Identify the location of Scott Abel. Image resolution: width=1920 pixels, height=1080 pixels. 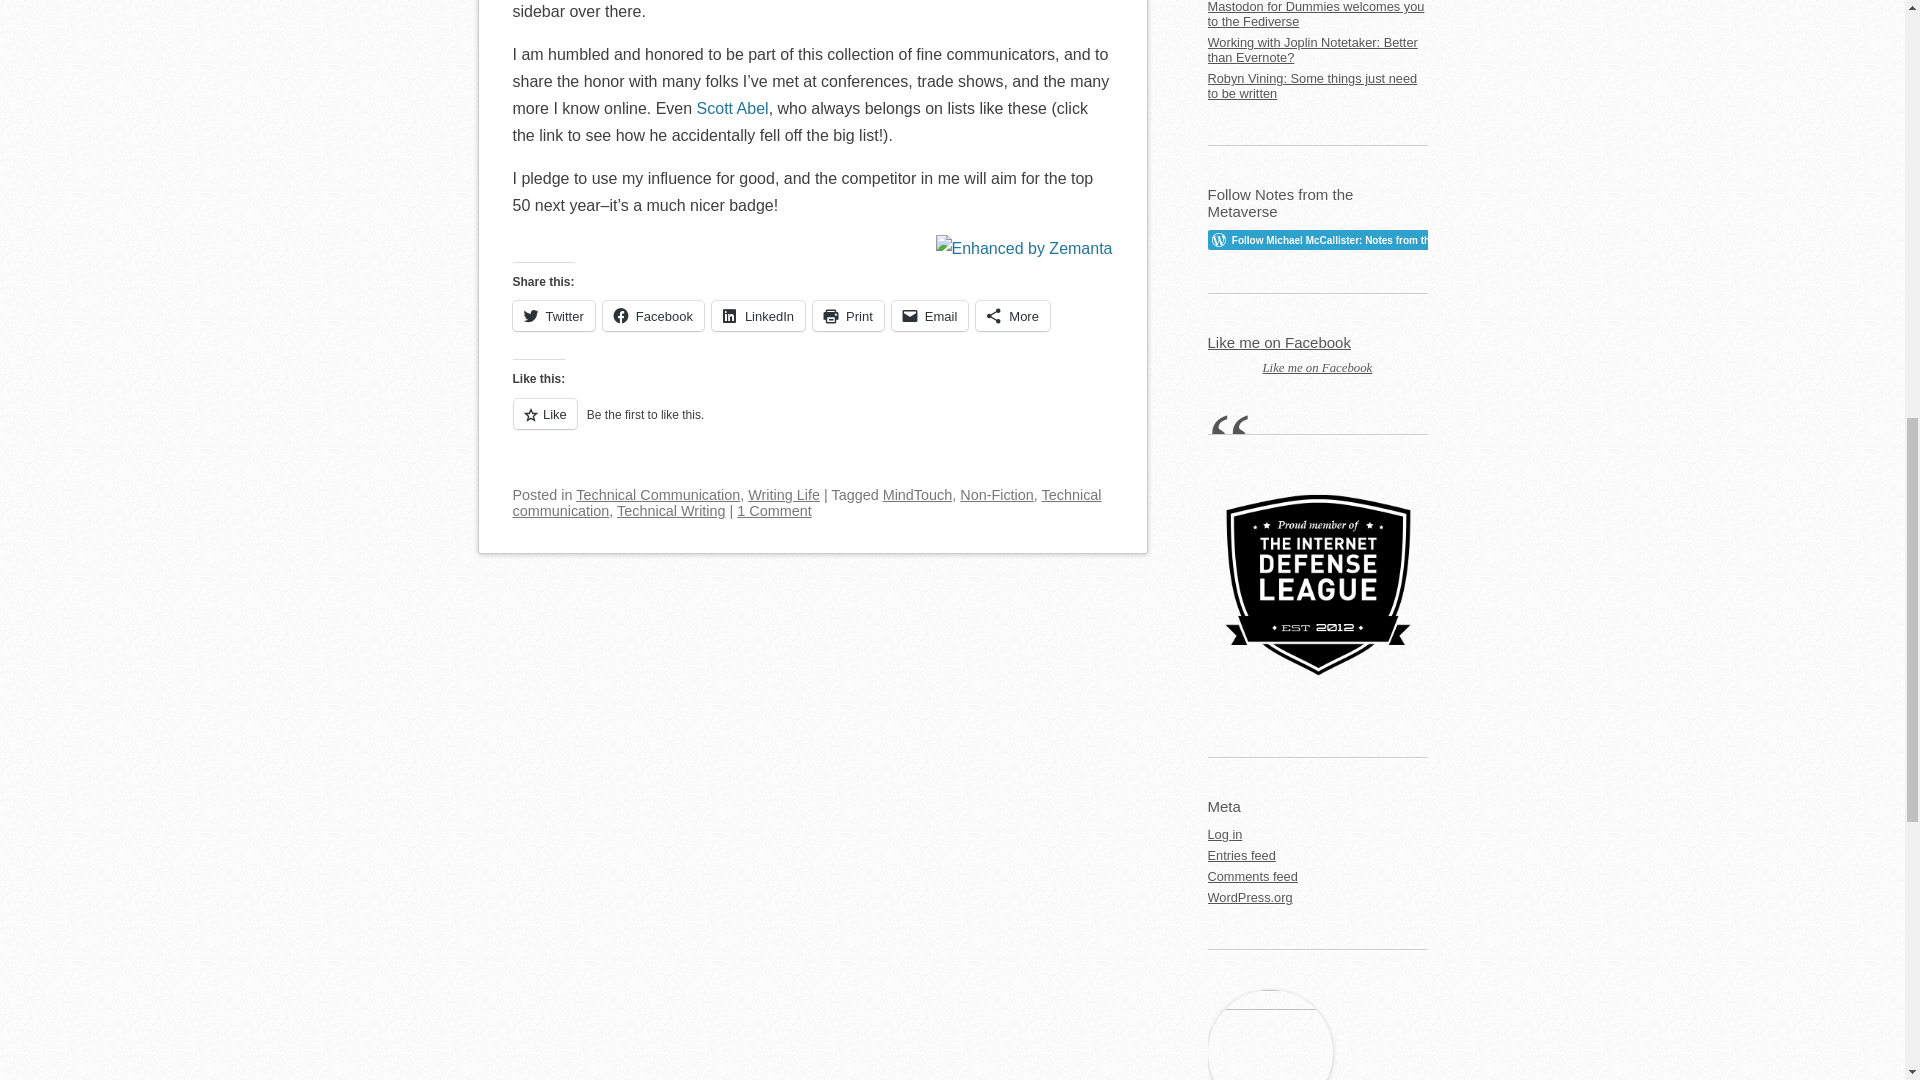
(732, 108).